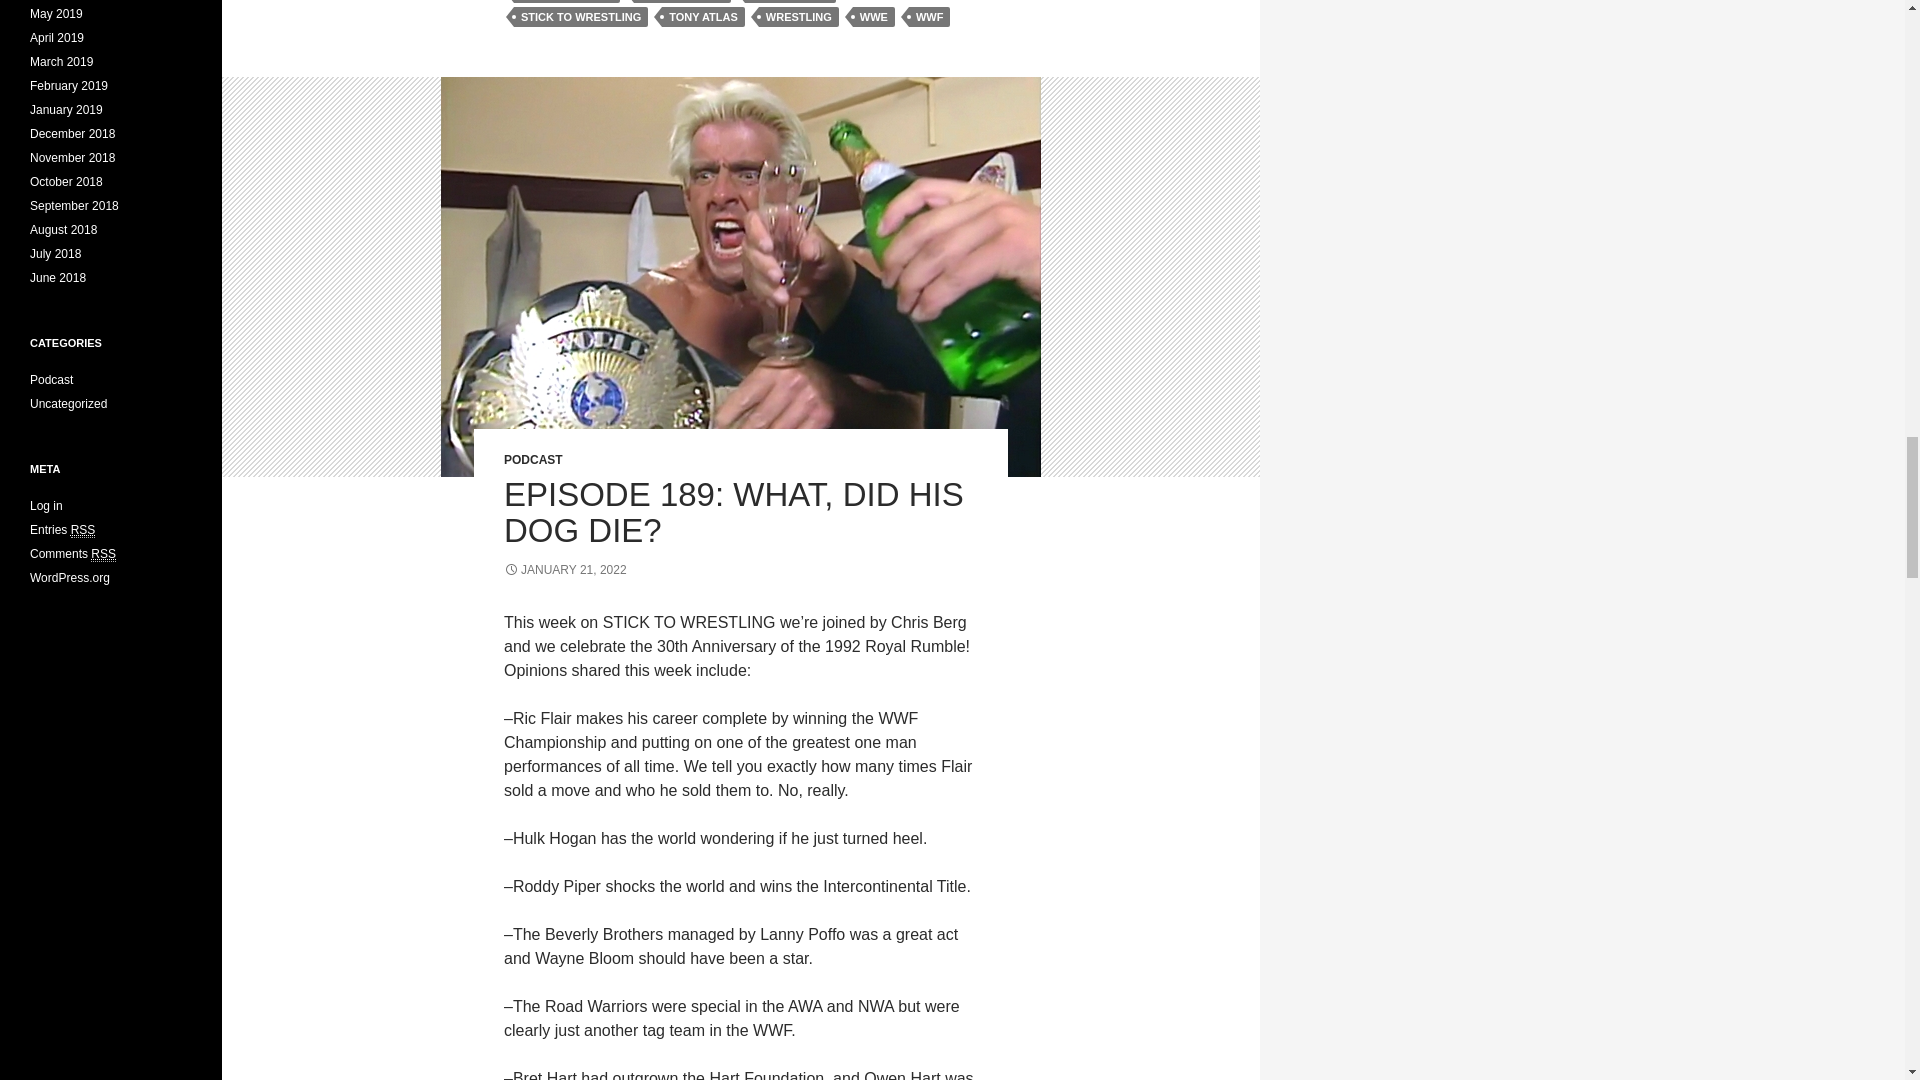  Describe the element at coordinates (682, 2) in the screenshot. I see `JOHN MCADAM` at that location.